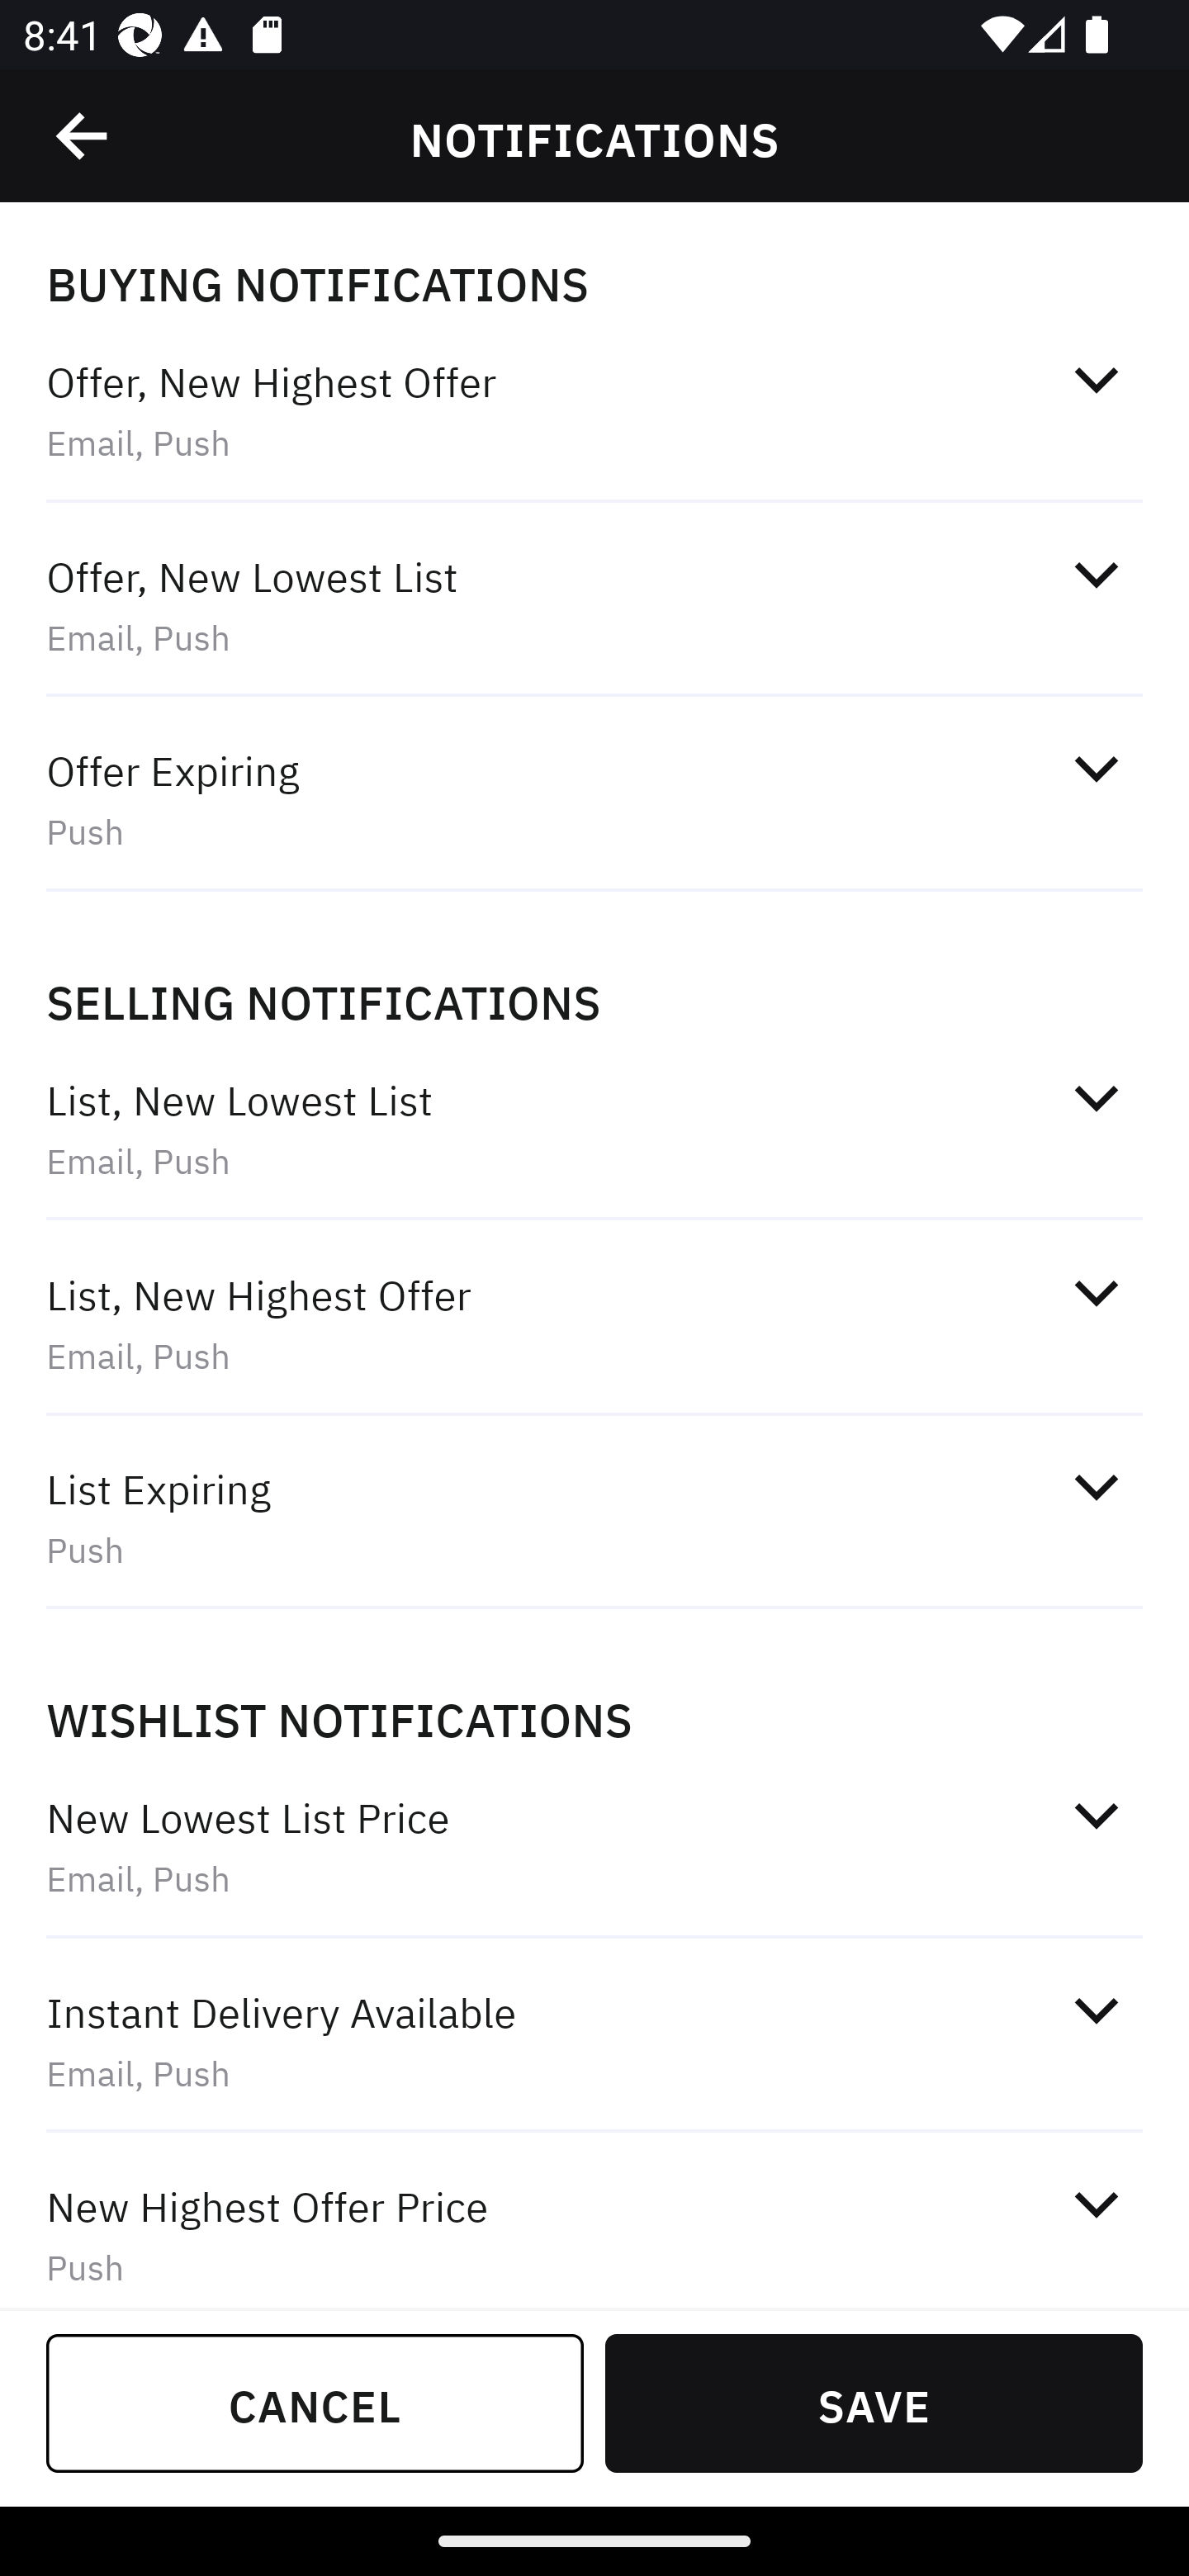  What do you see at coordinates (1096, 769) in the screenshot?
I see `` at bounding box center [1096, 769].